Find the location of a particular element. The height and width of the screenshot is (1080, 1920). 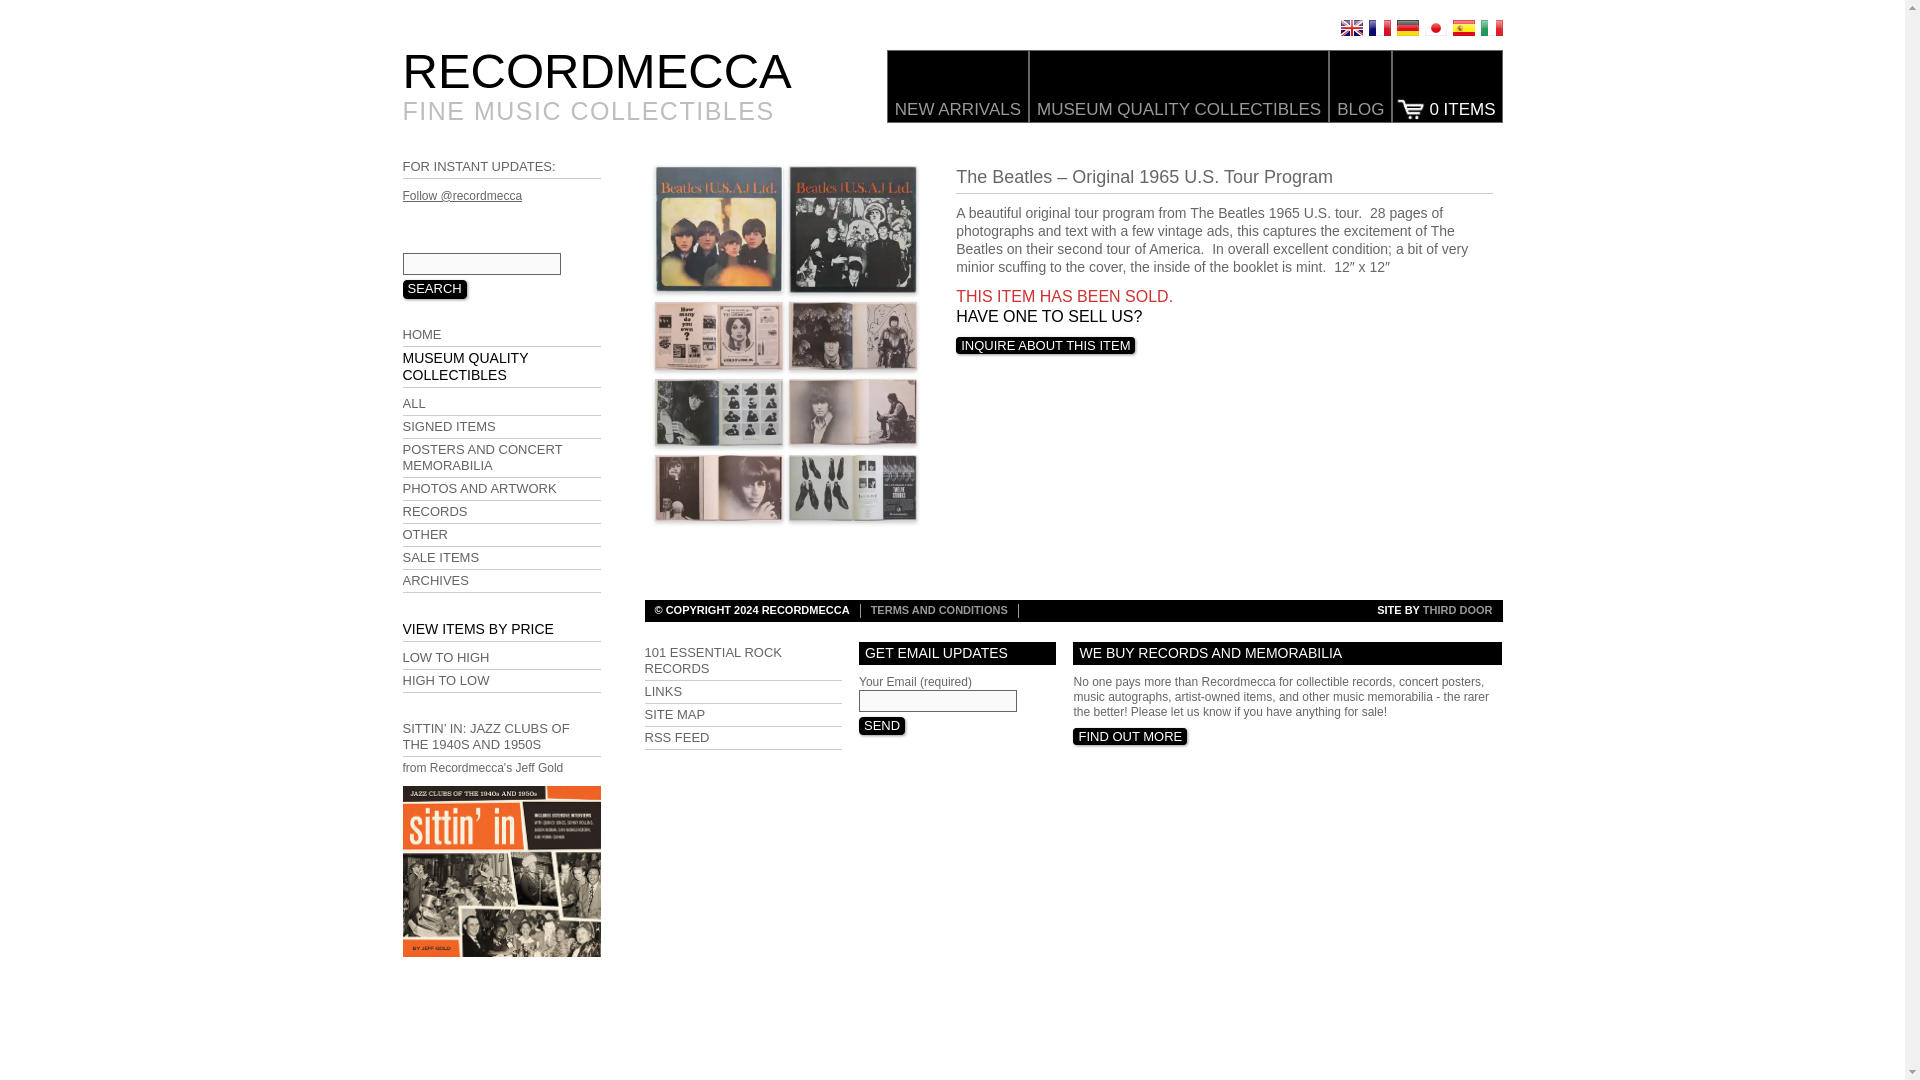

Japanese is located at coordinates (1434, 28).